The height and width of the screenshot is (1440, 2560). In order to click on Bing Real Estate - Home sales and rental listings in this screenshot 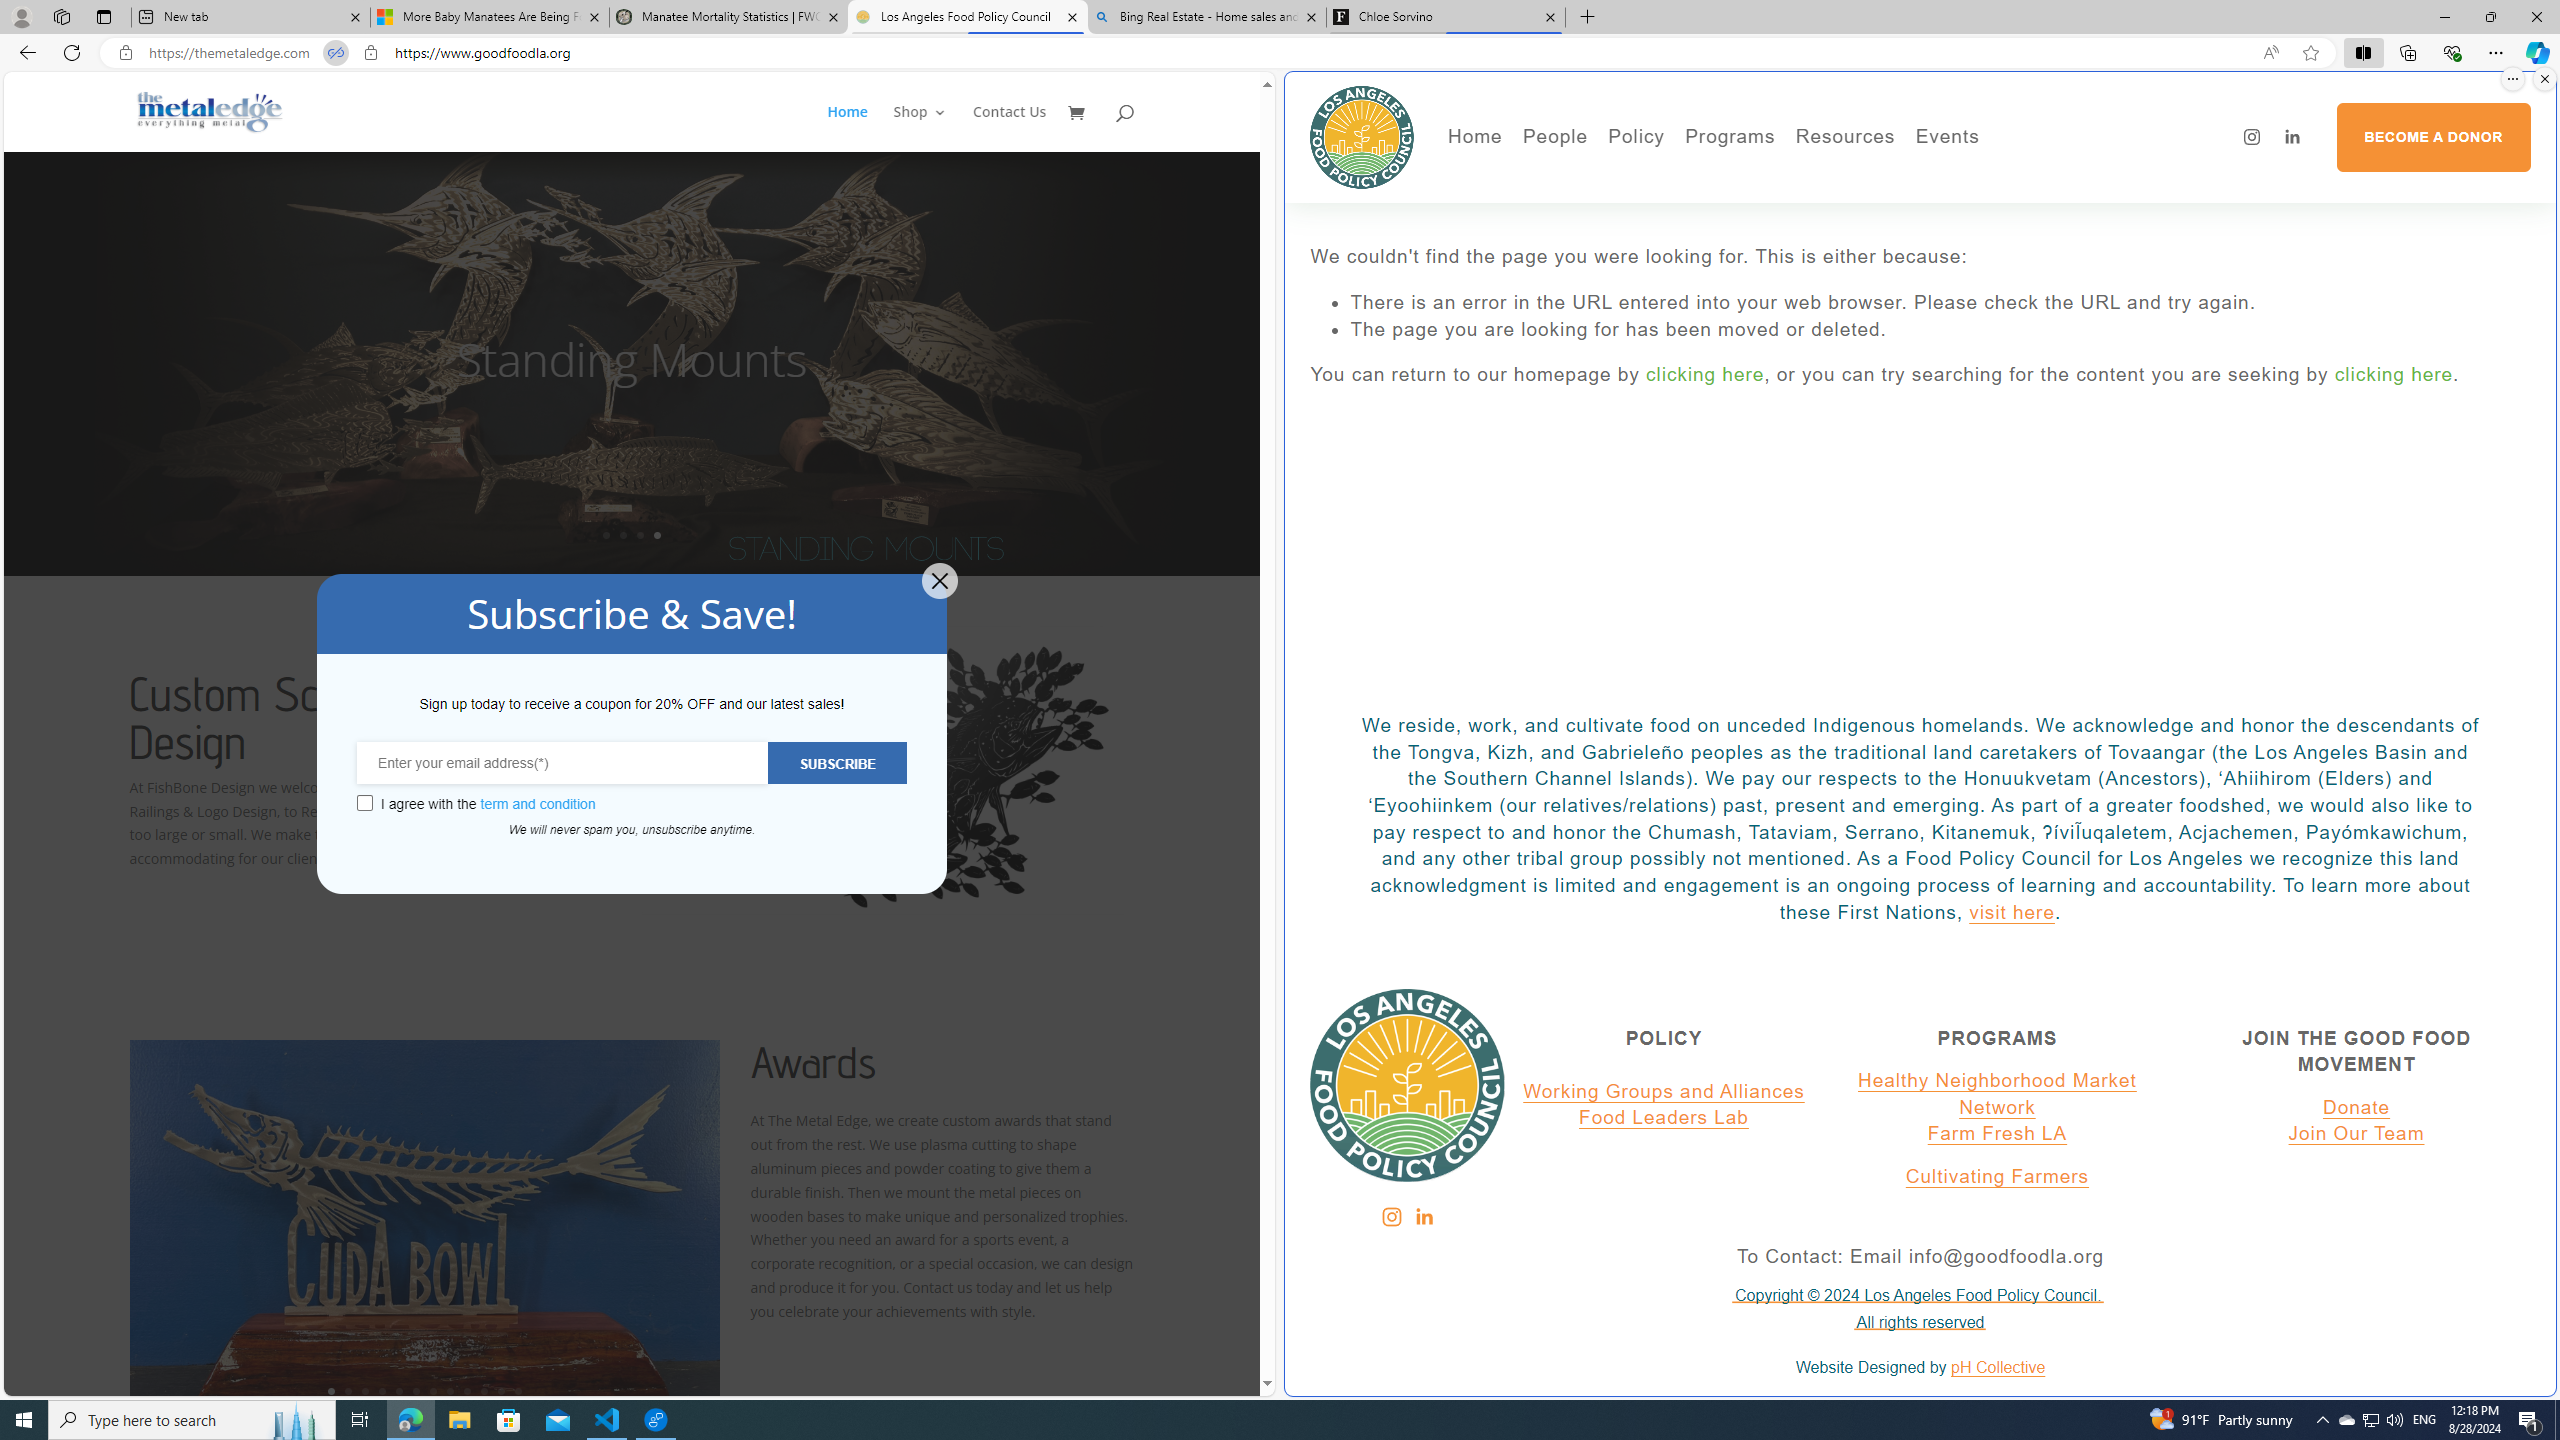, I will do `click(1205, 17)`.